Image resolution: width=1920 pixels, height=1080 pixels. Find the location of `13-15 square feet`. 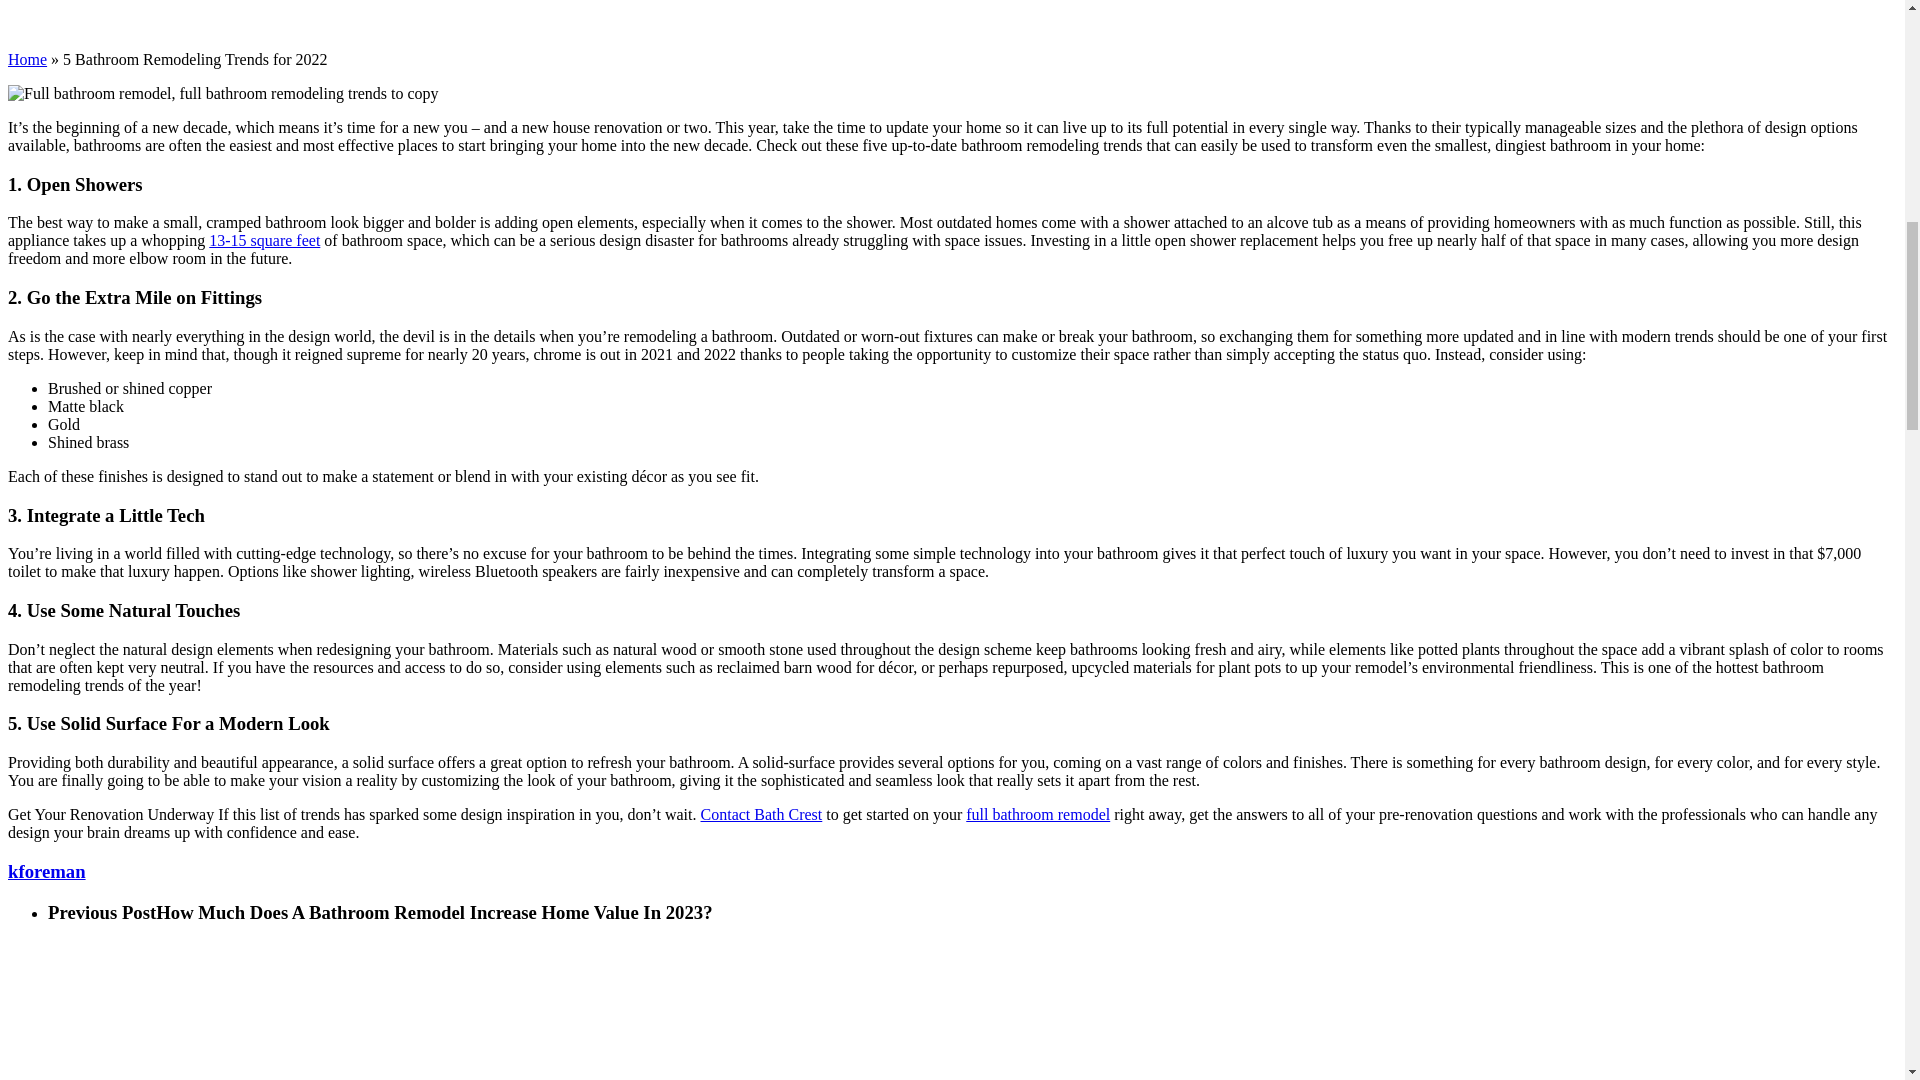

13-15 square feet is located at coordinates (264, 240).